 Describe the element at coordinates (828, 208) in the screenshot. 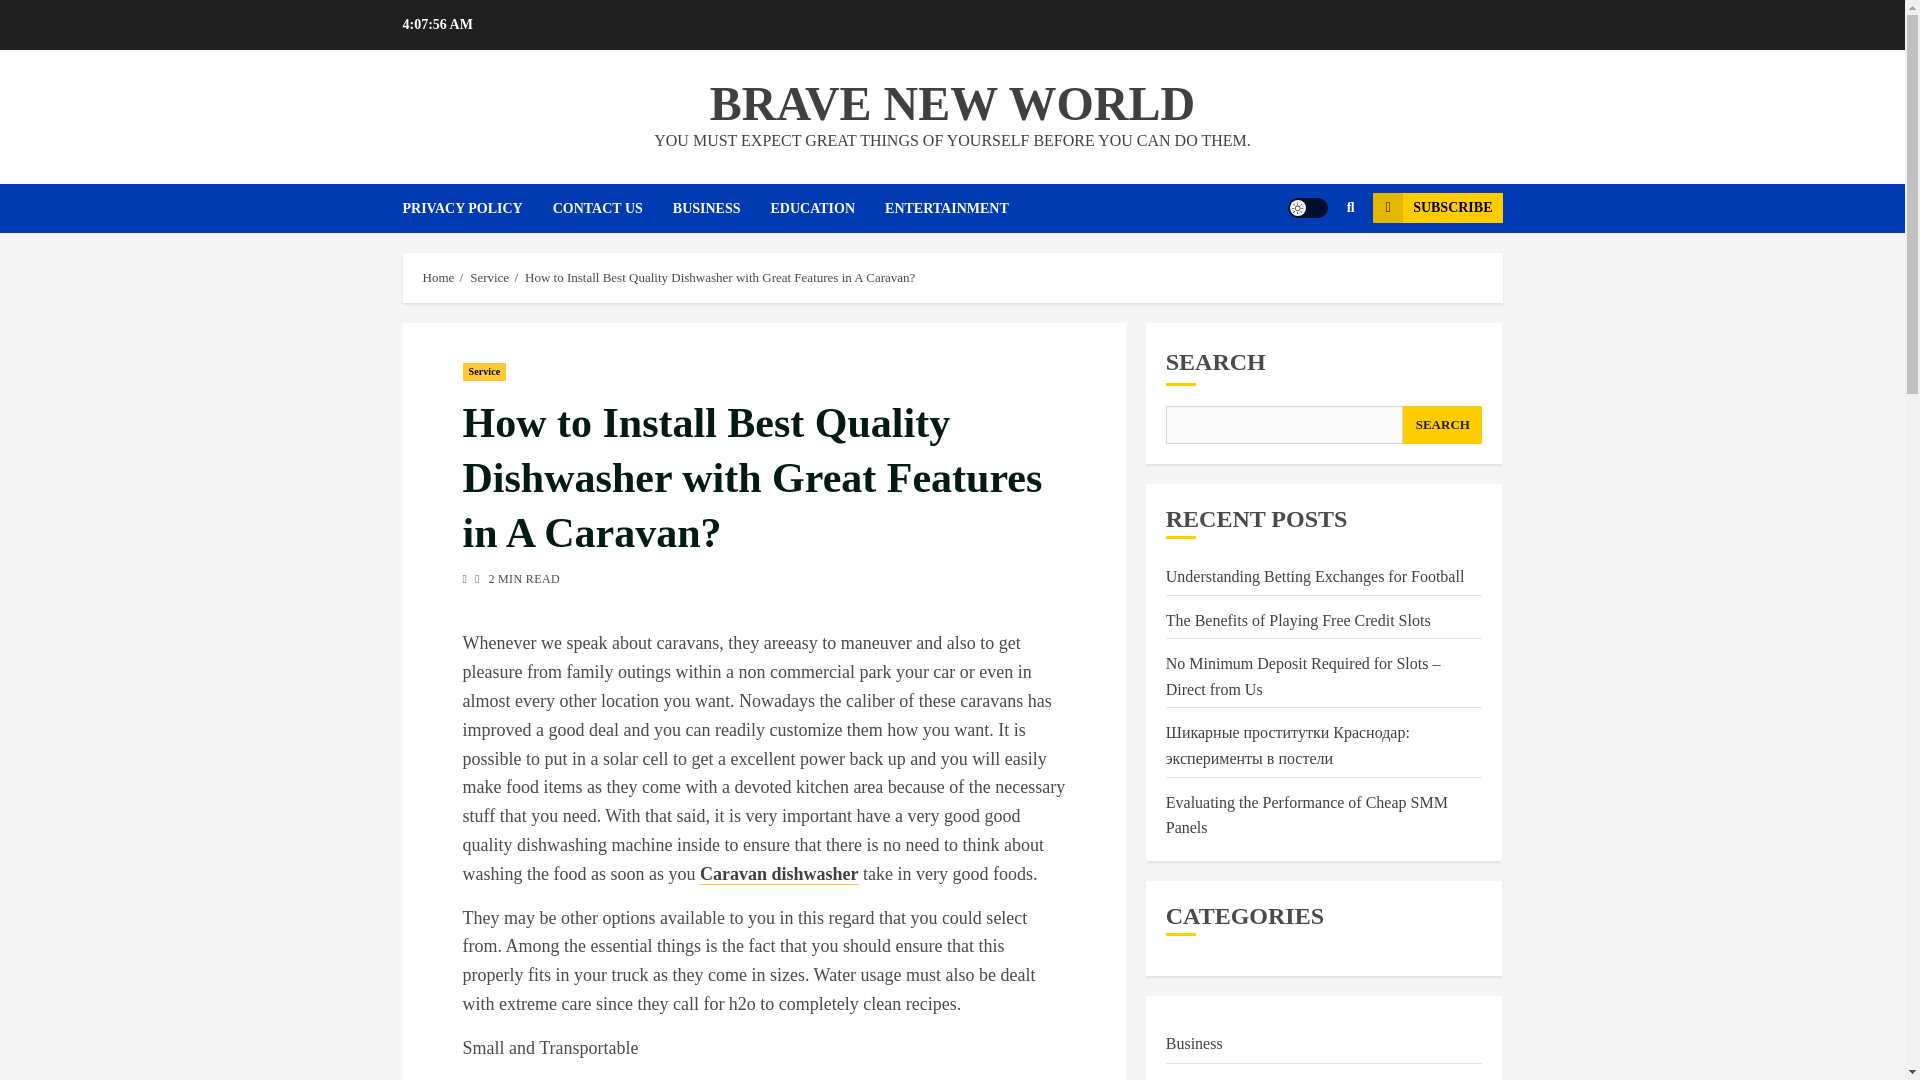

I see `EDUCATION` at that location.